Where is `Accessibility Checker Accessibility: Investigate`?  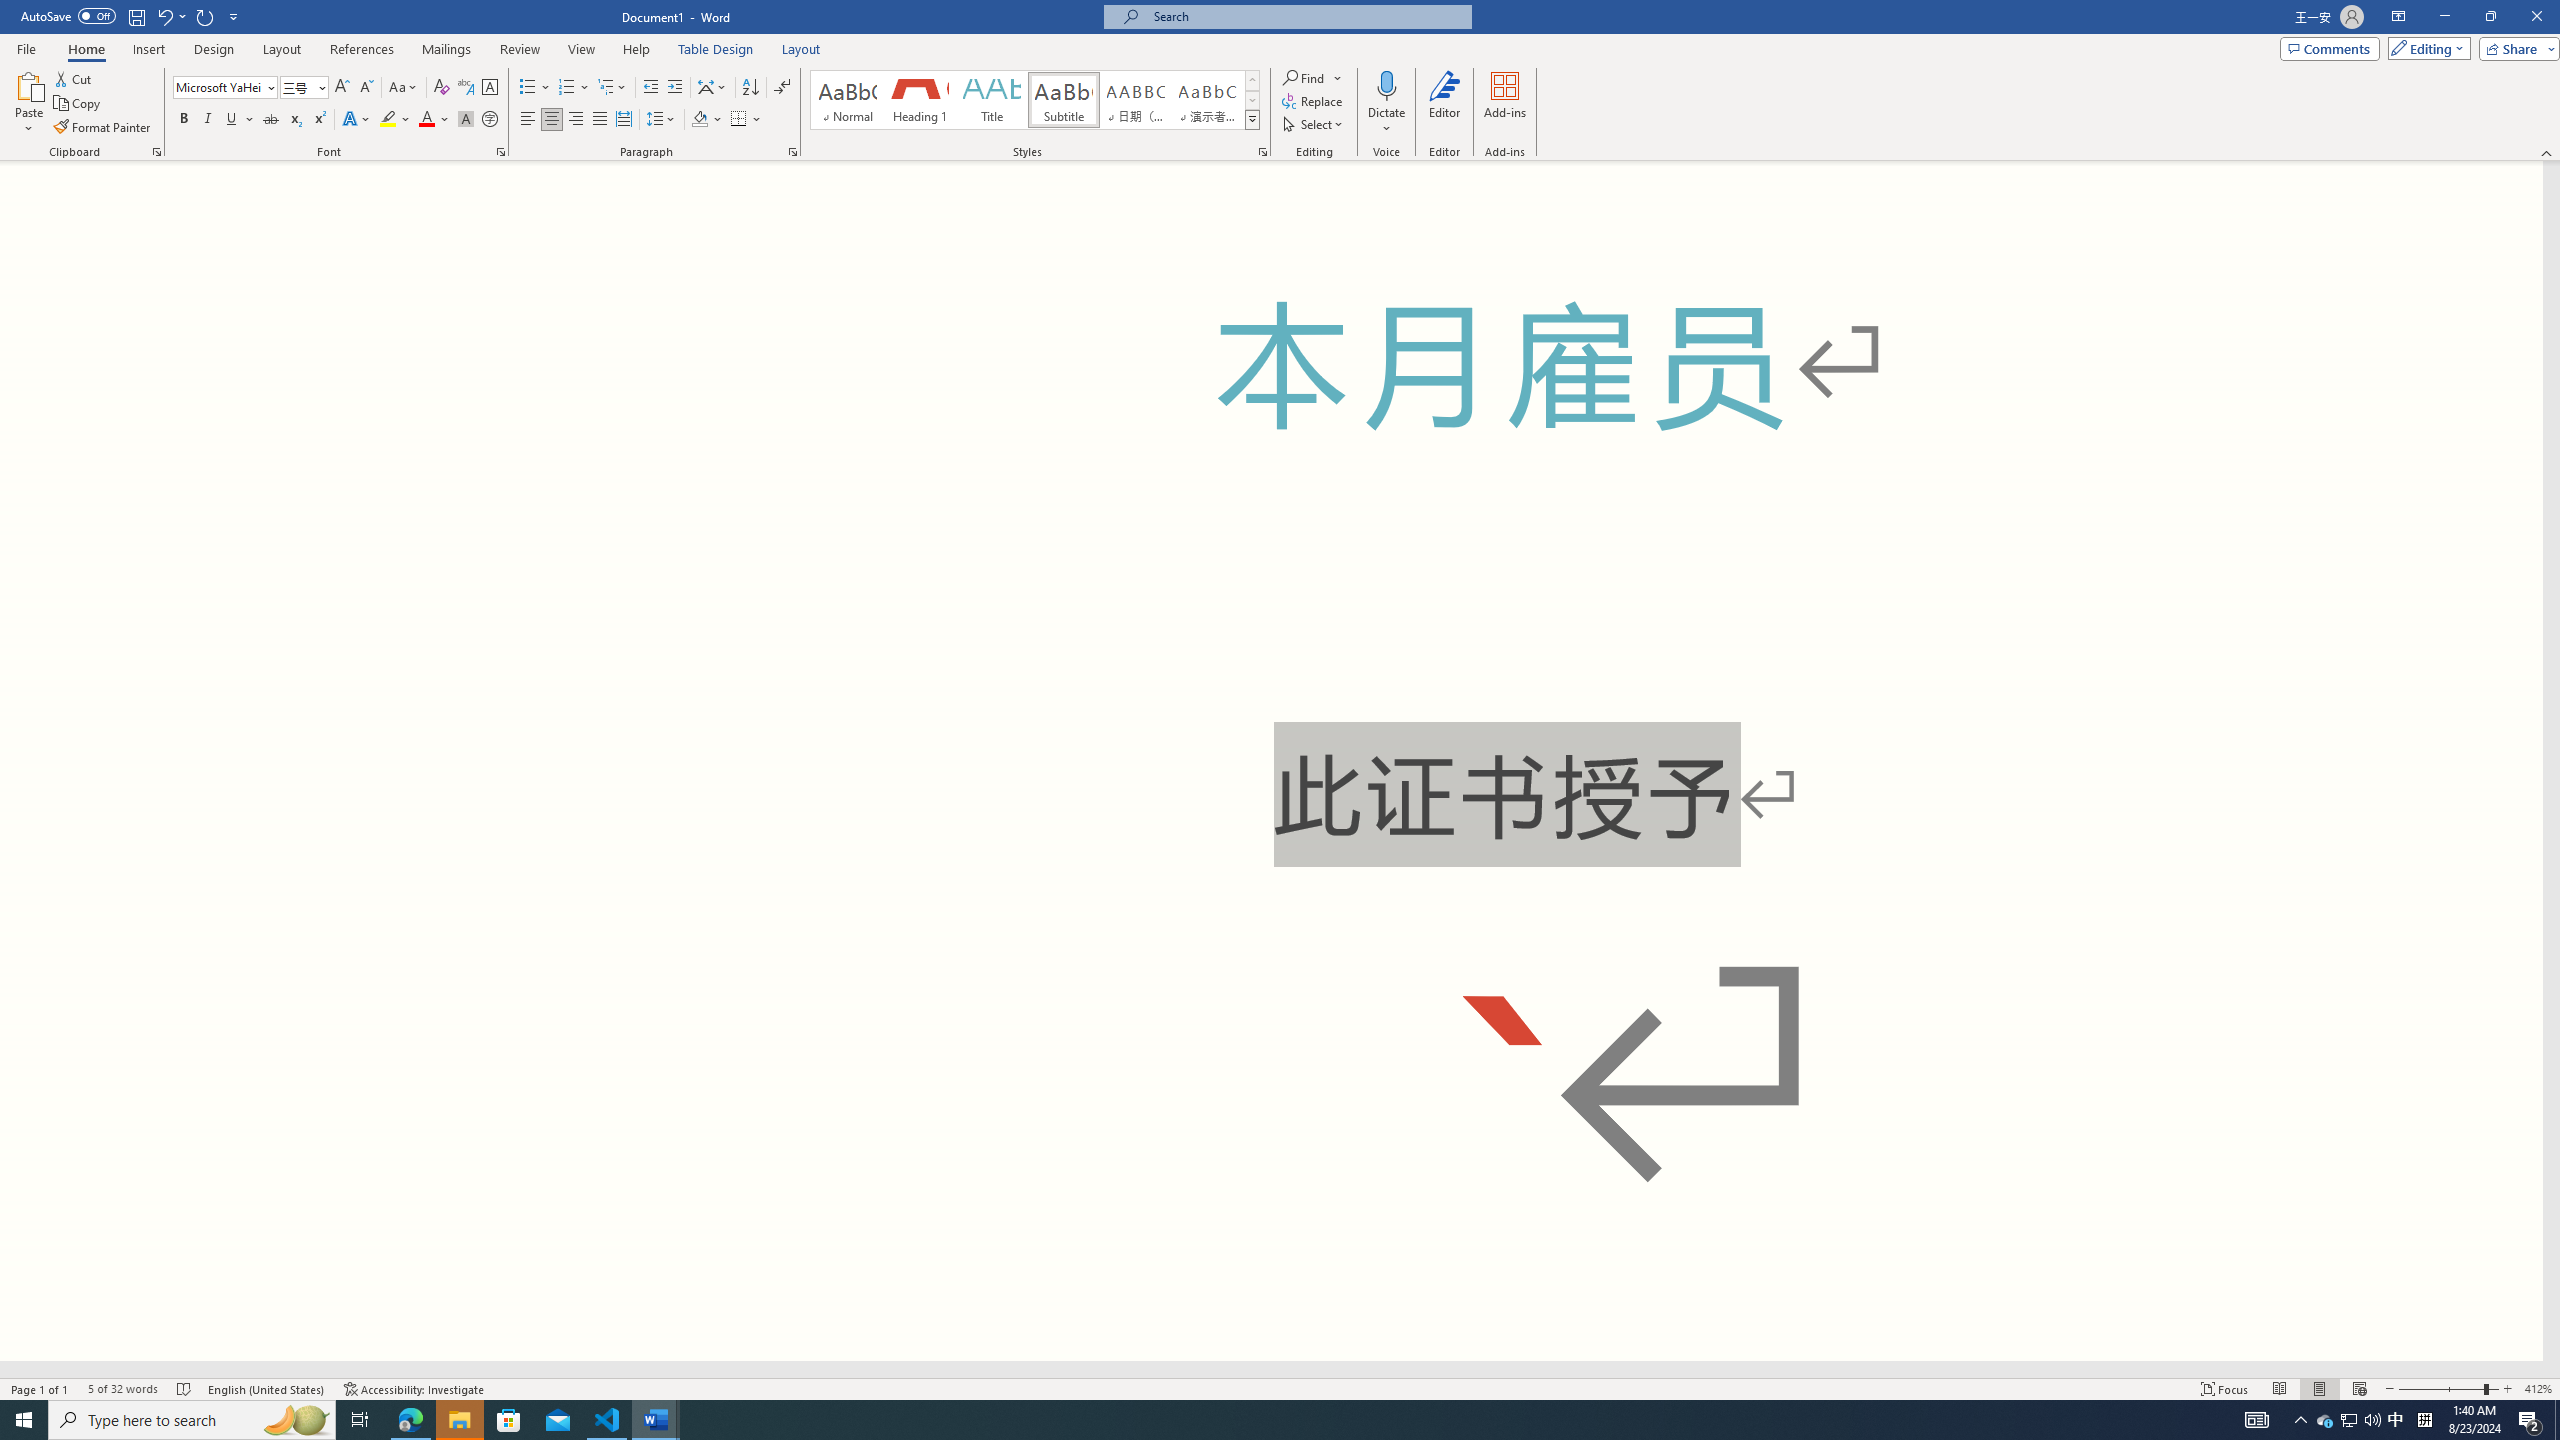
Accessibility Checker Accessibility: Investigate is located at coordinates (414, 1389).